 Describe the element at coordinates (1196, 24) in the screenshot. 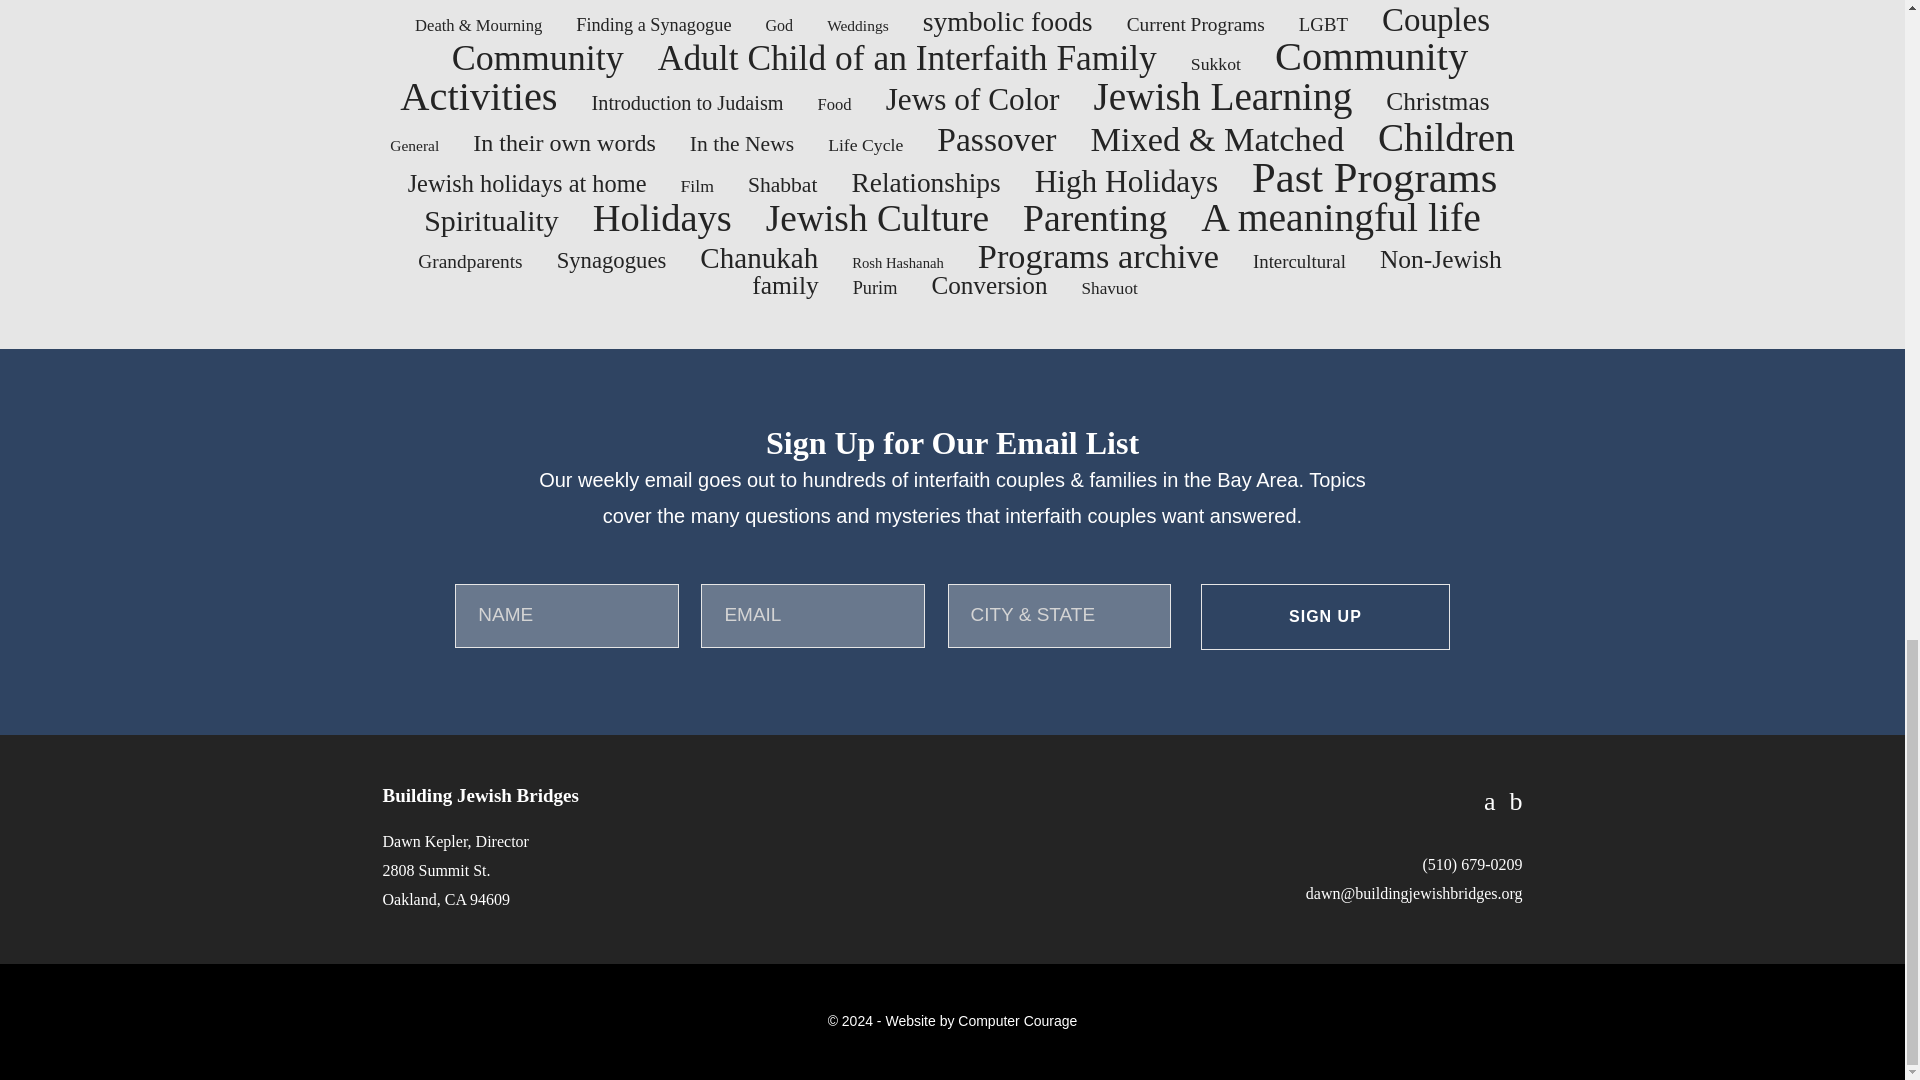

I see `Current Programs` at that location.